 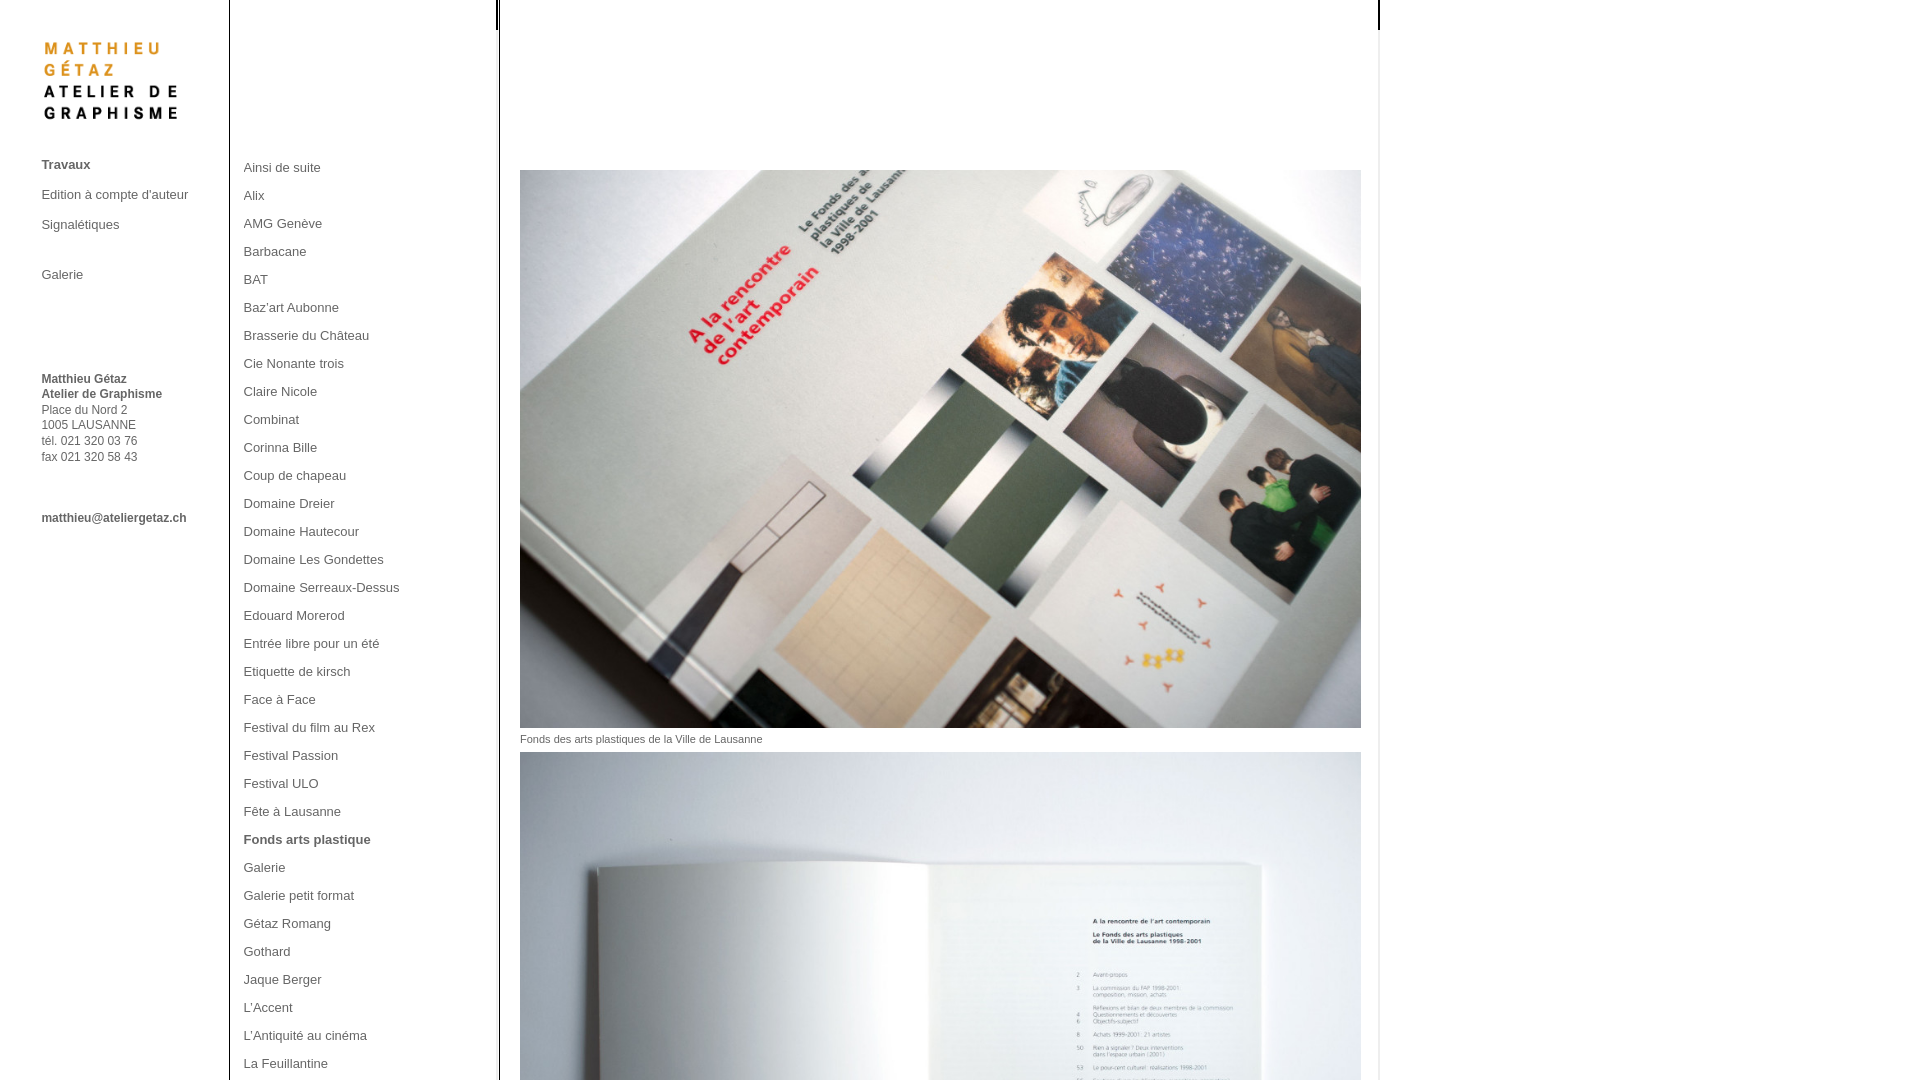 What do you see at coordinates (268, 952) in the screenshot?
I see `Gothard` at bounding box center [268, 952].